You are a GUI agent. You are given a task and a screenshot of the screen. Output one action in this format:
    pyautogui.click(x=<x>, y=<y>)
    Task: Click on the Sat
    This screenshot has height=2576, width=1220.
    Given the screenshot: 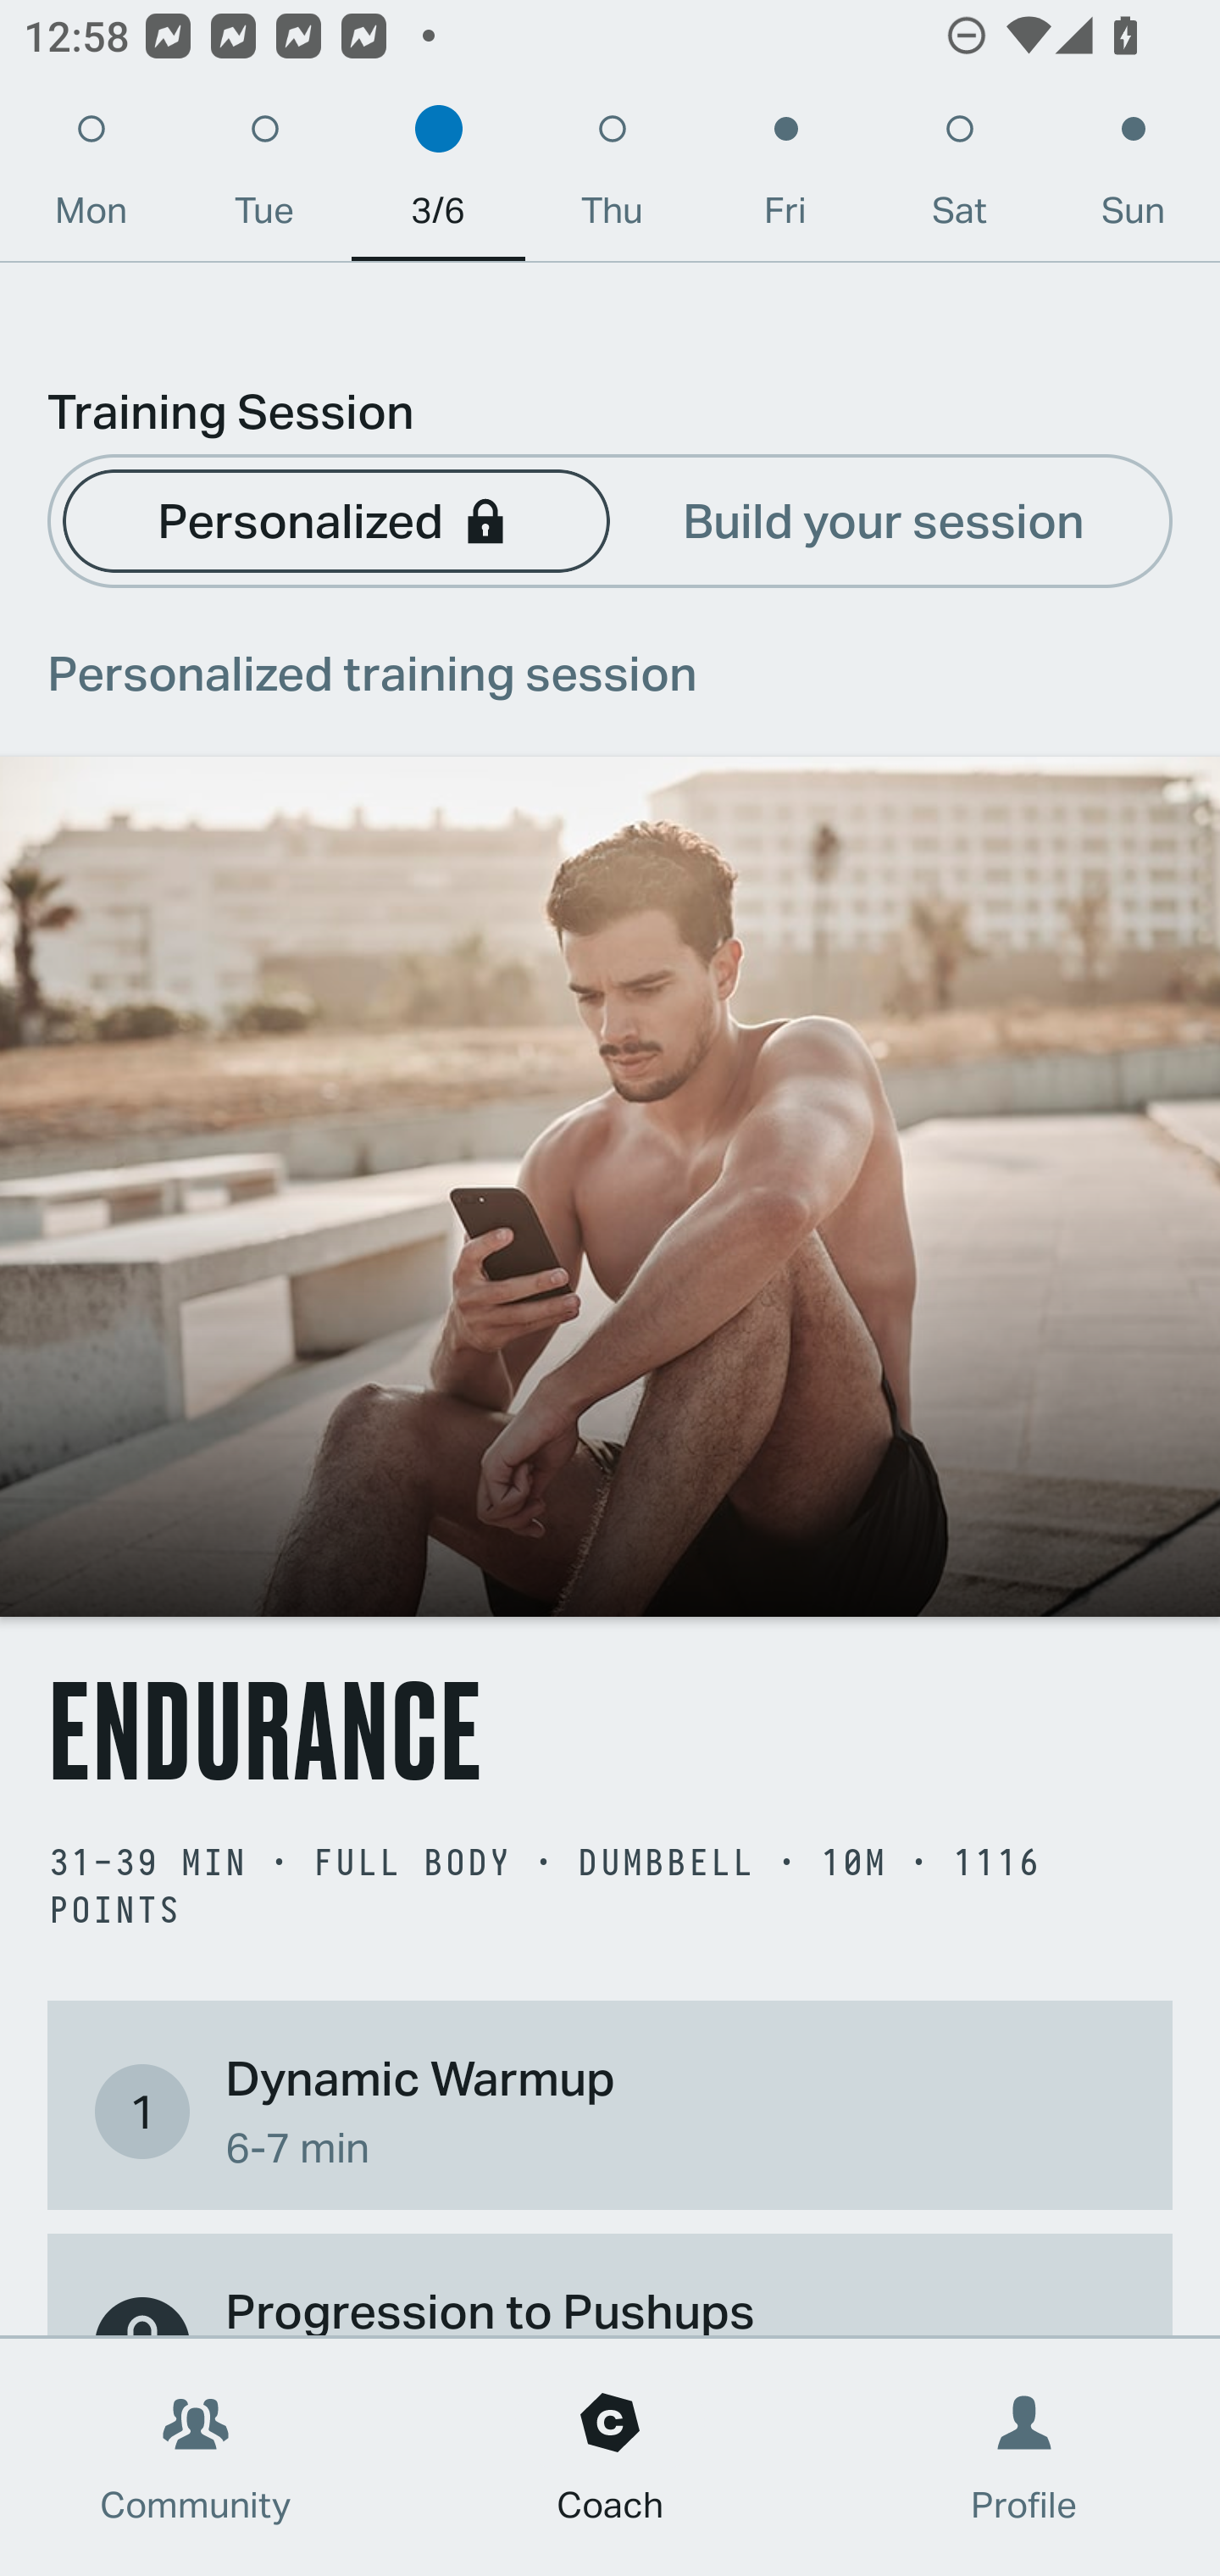 What is the action you would take?
    pyautogui.click(x=959, y=178)
    